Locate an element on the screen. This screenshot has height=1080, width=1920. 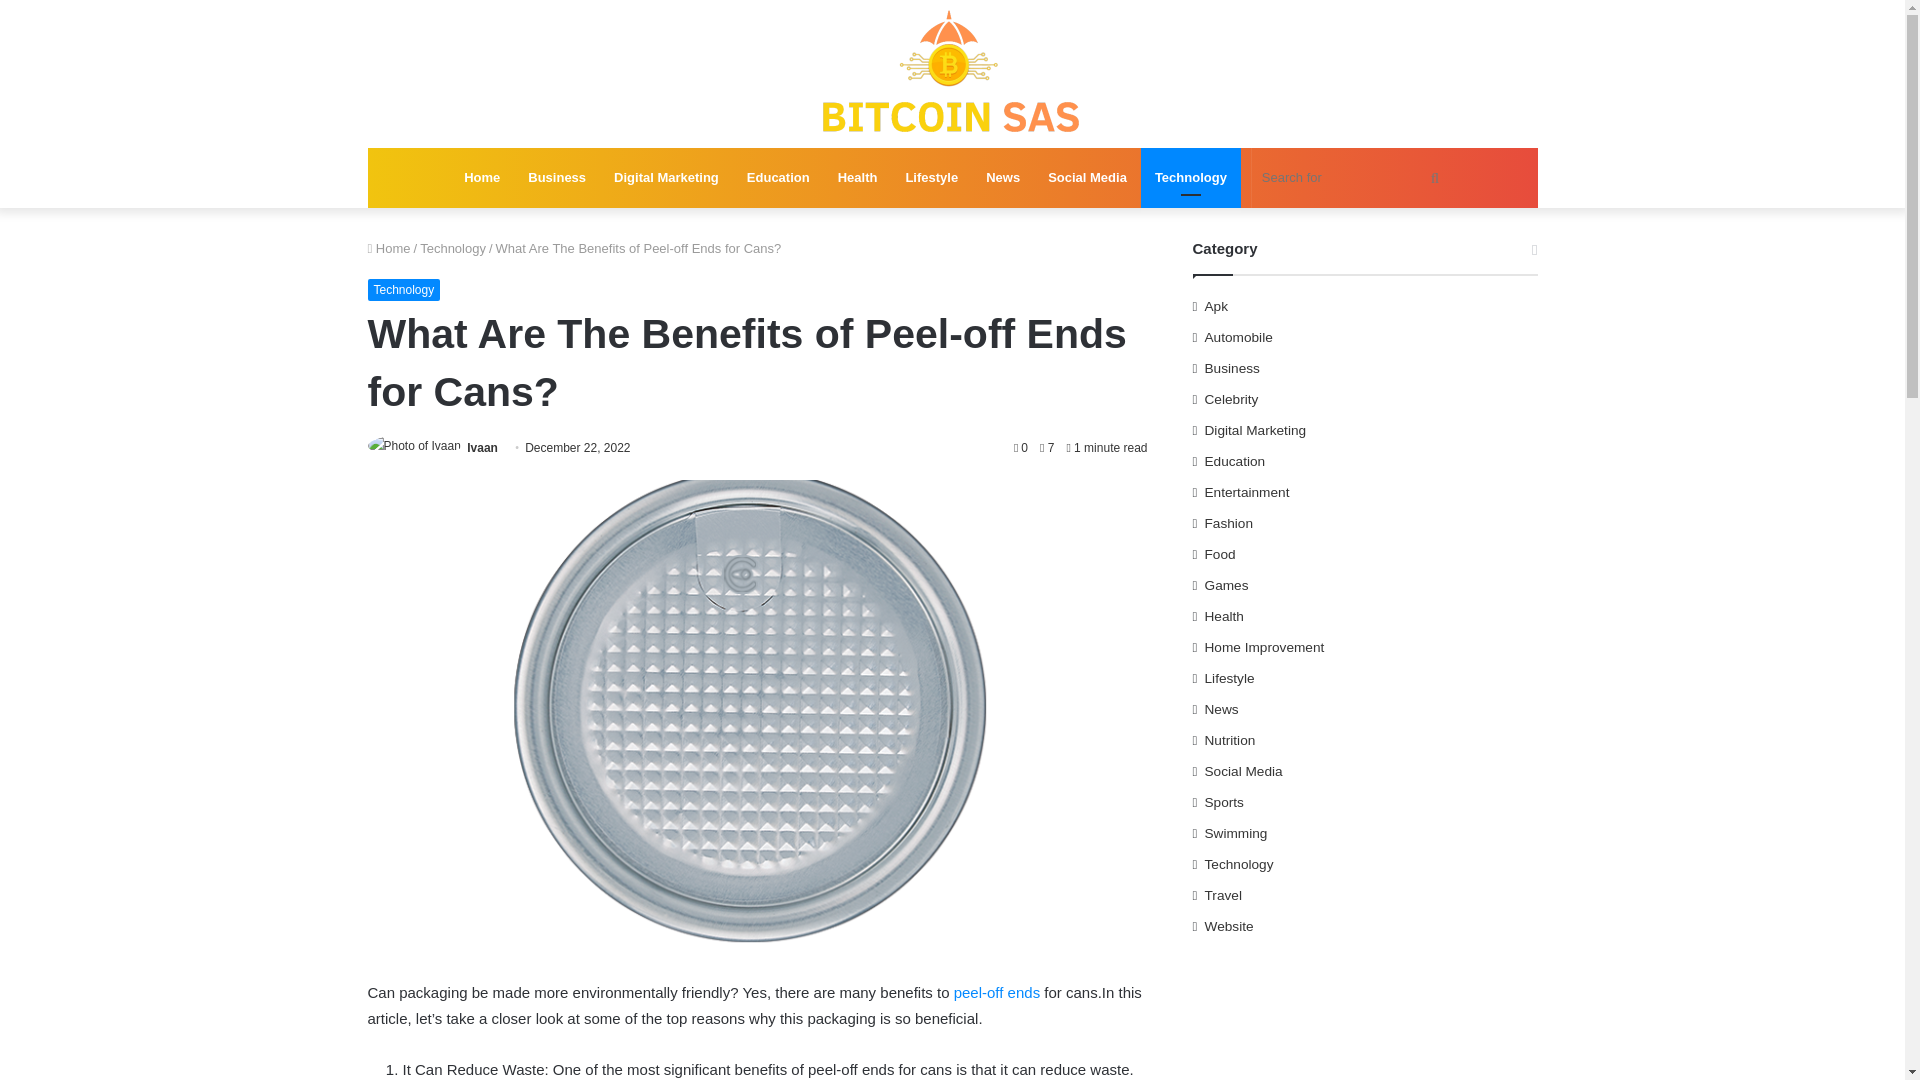
Technology is located at coordinates (1190, 178).